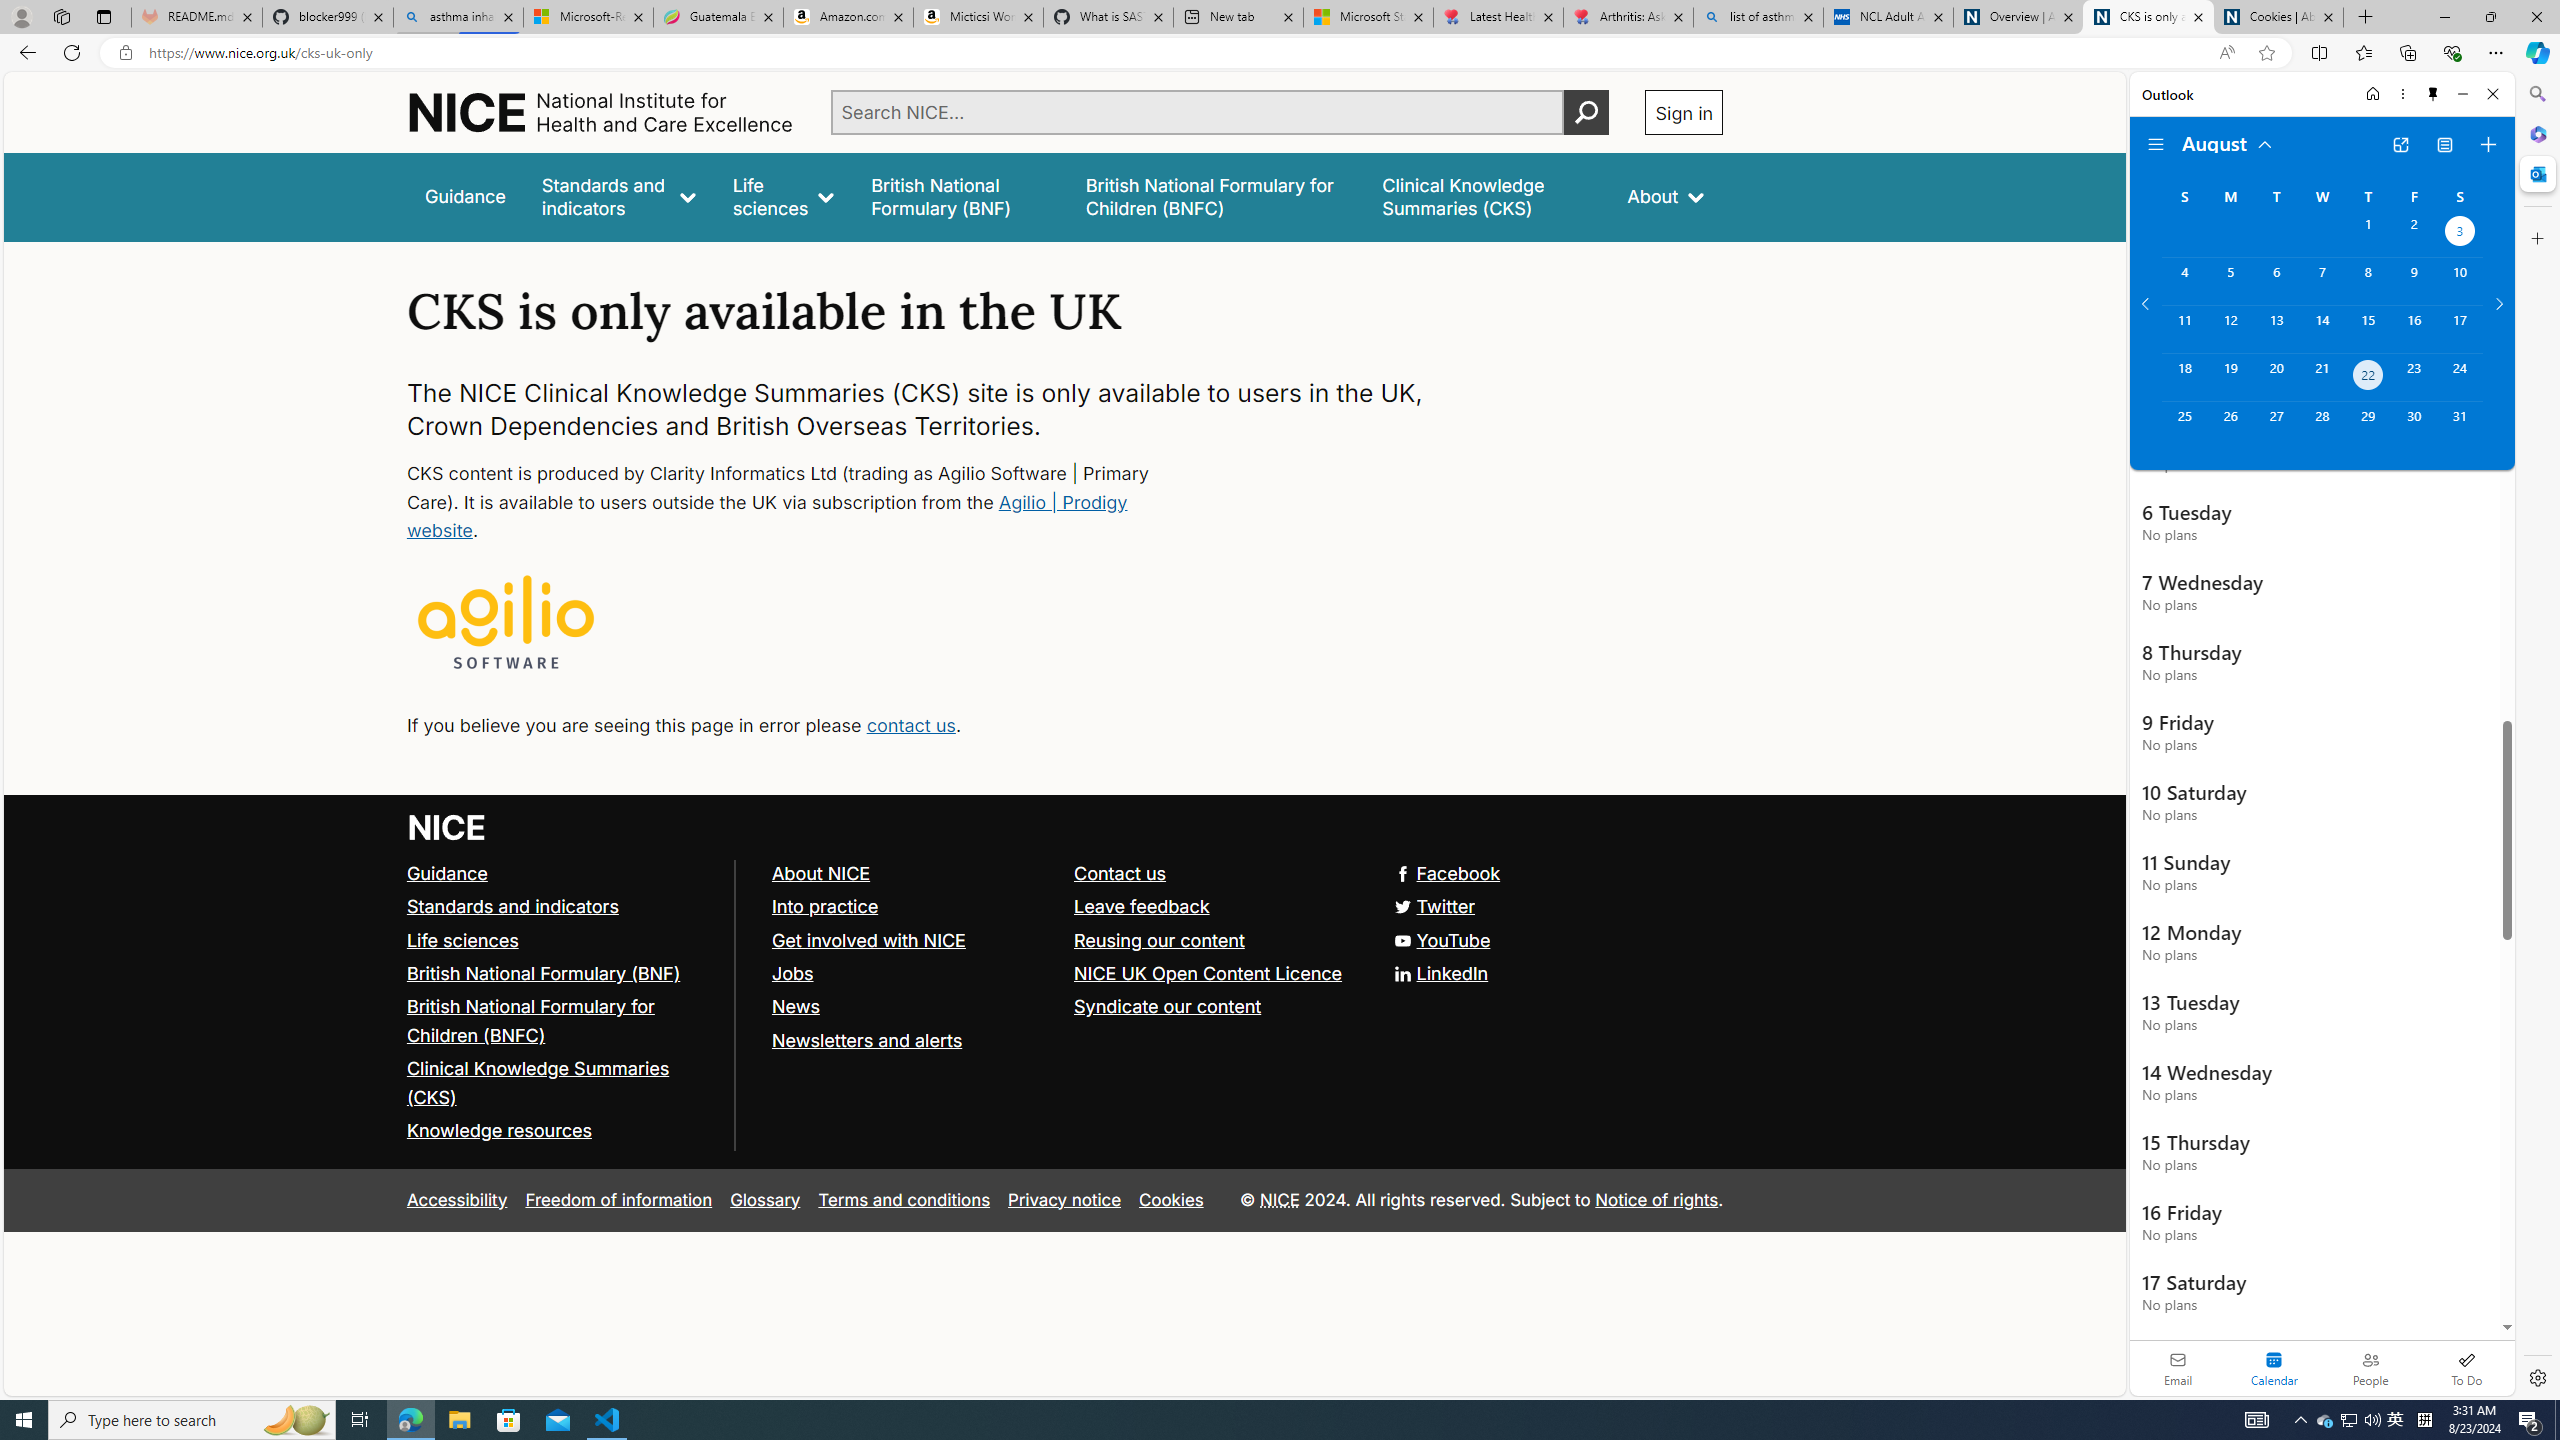  I want to click on Facebook, so click(1064, 874).